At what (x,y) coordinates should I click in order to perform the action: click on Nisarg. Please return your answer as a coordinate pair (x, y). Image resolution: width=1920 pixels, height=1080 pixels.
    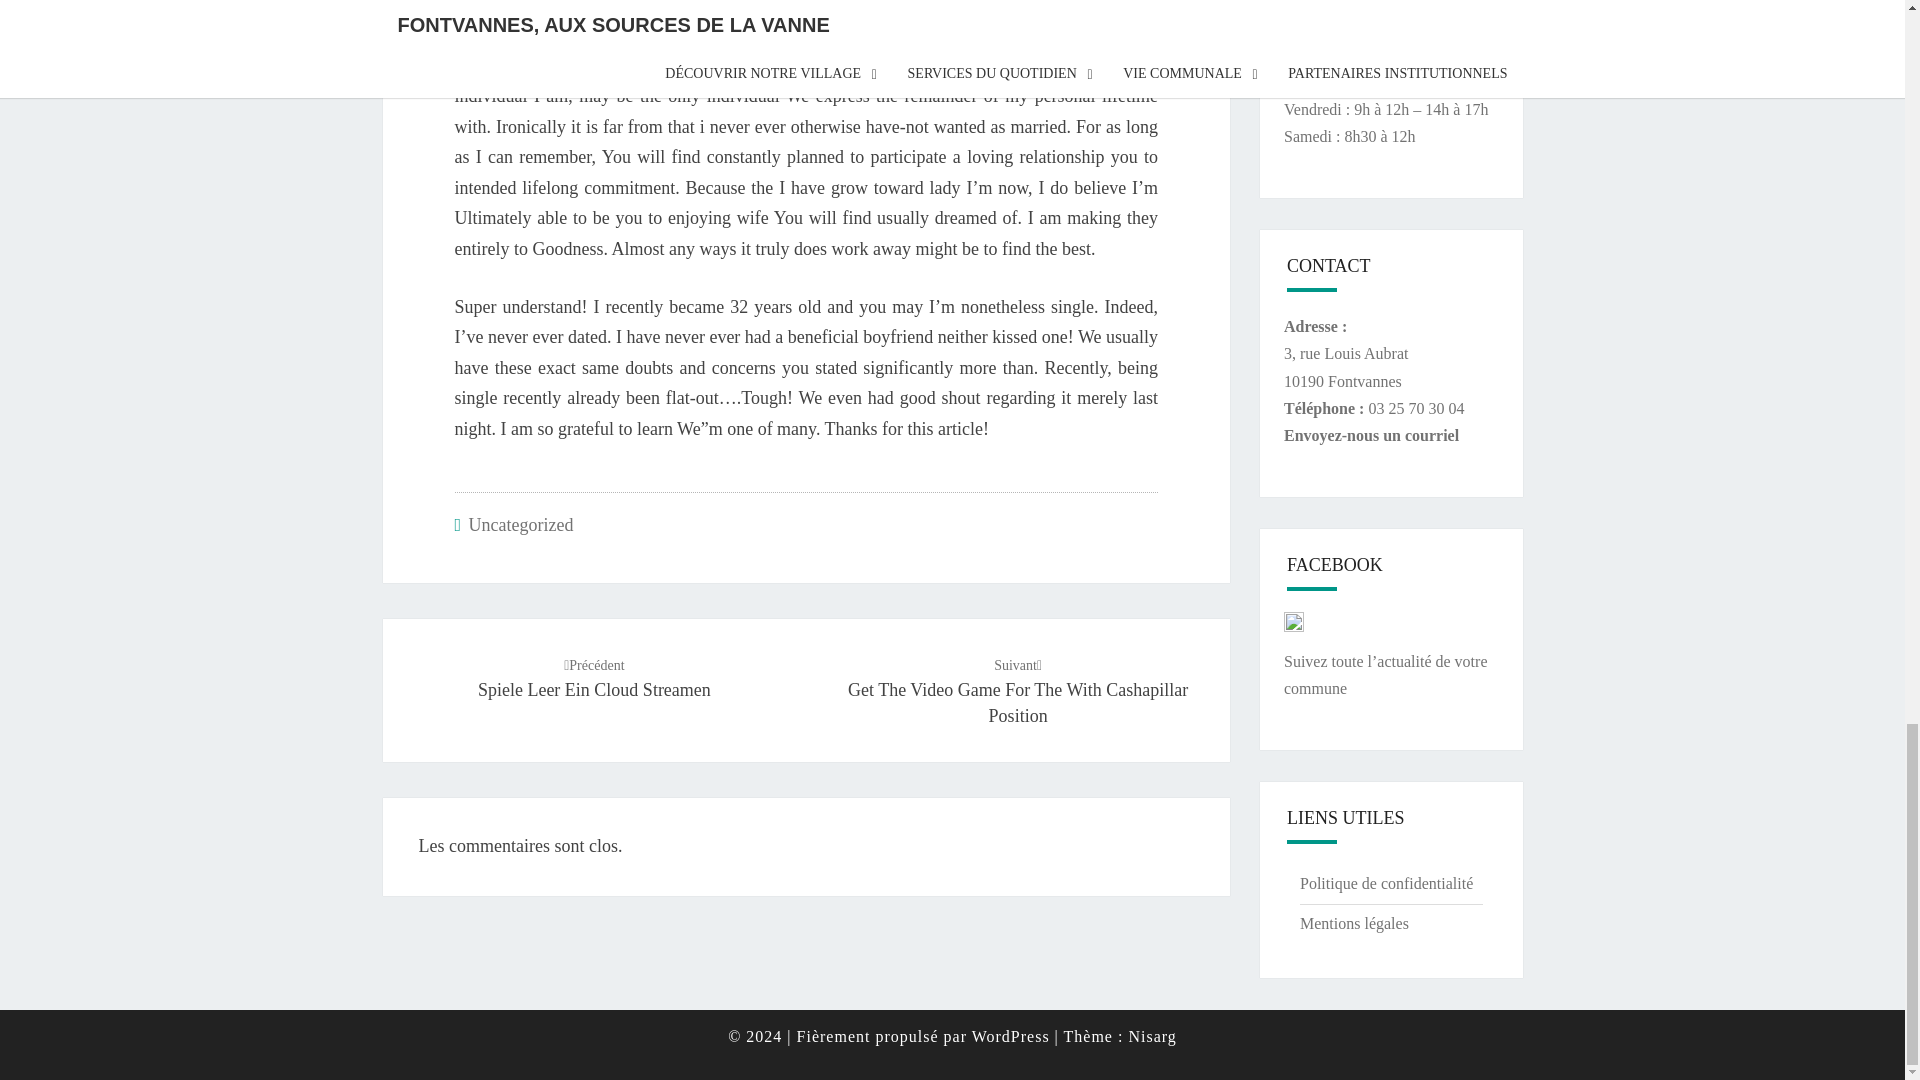
    Looking at the image, I should click on (1018, 689).